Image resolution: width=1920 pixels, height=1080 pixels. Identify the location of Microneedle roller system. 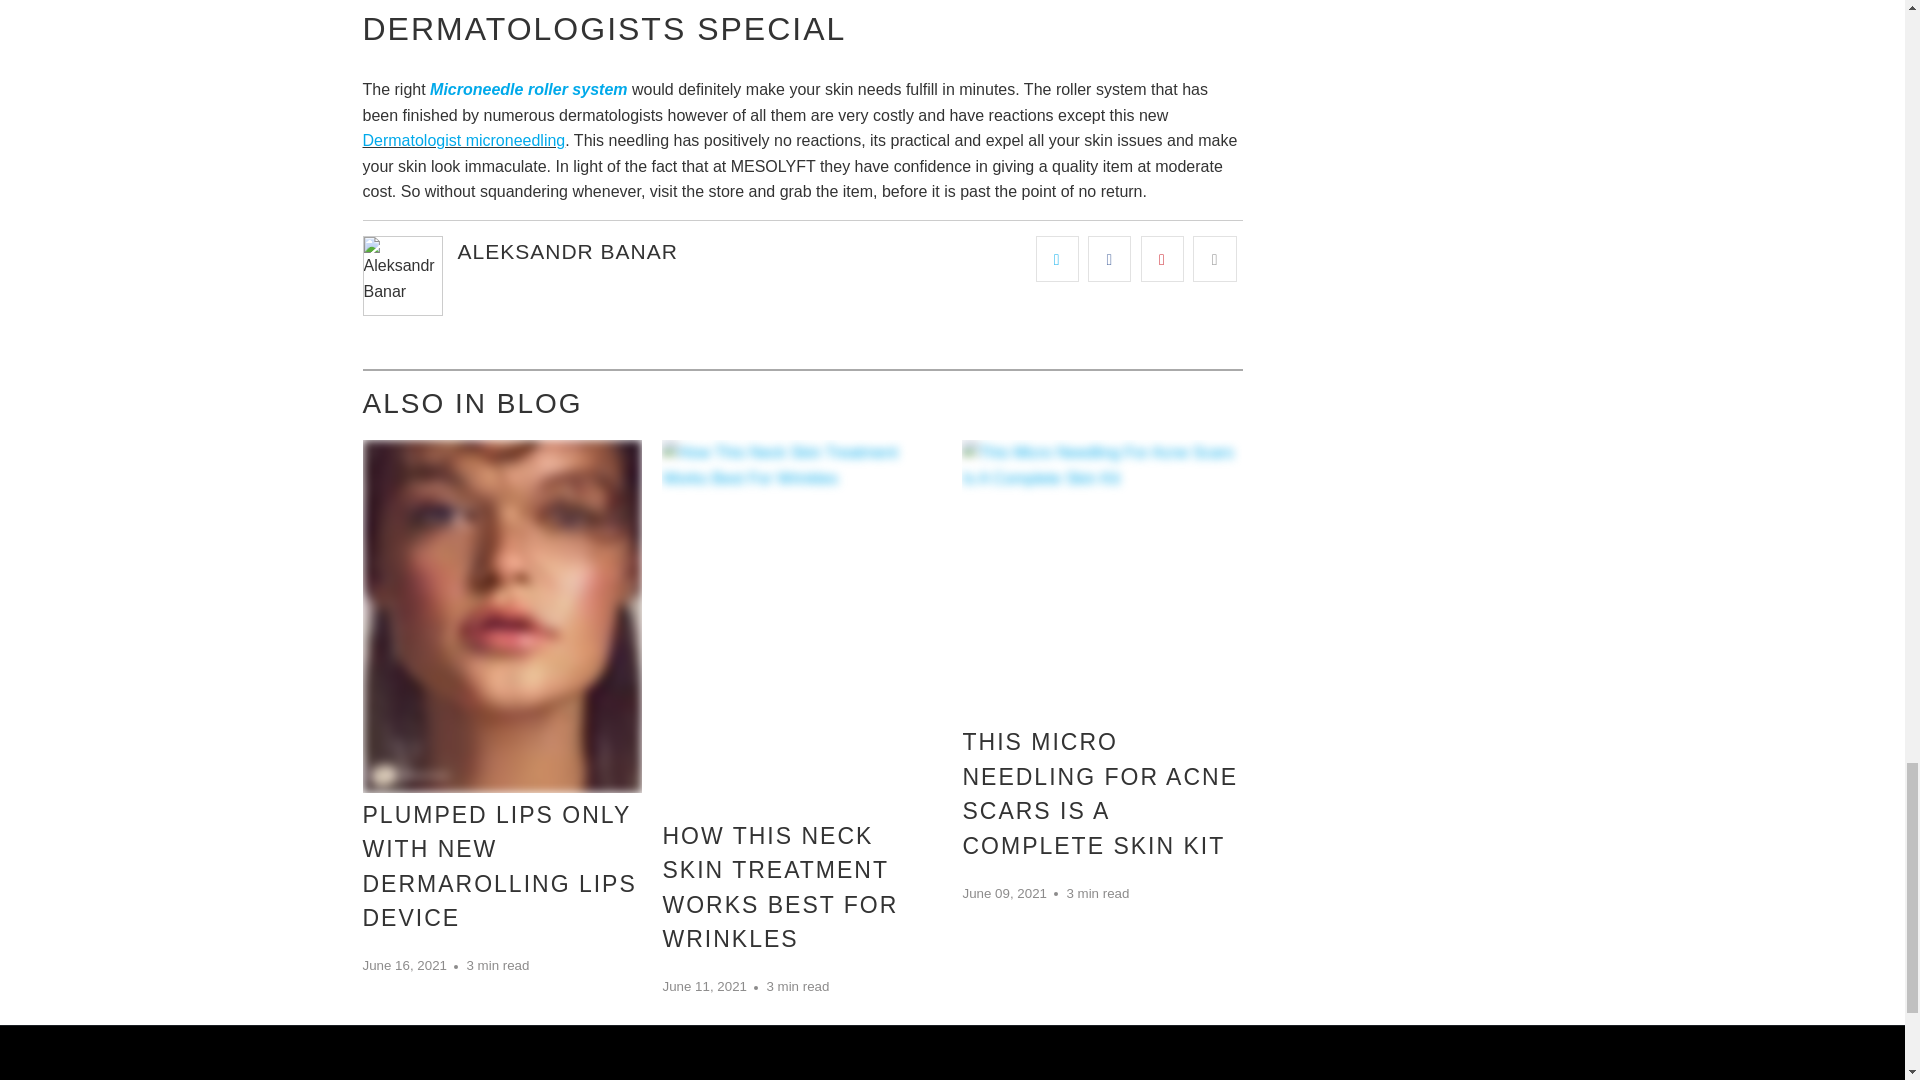
(528, 90).